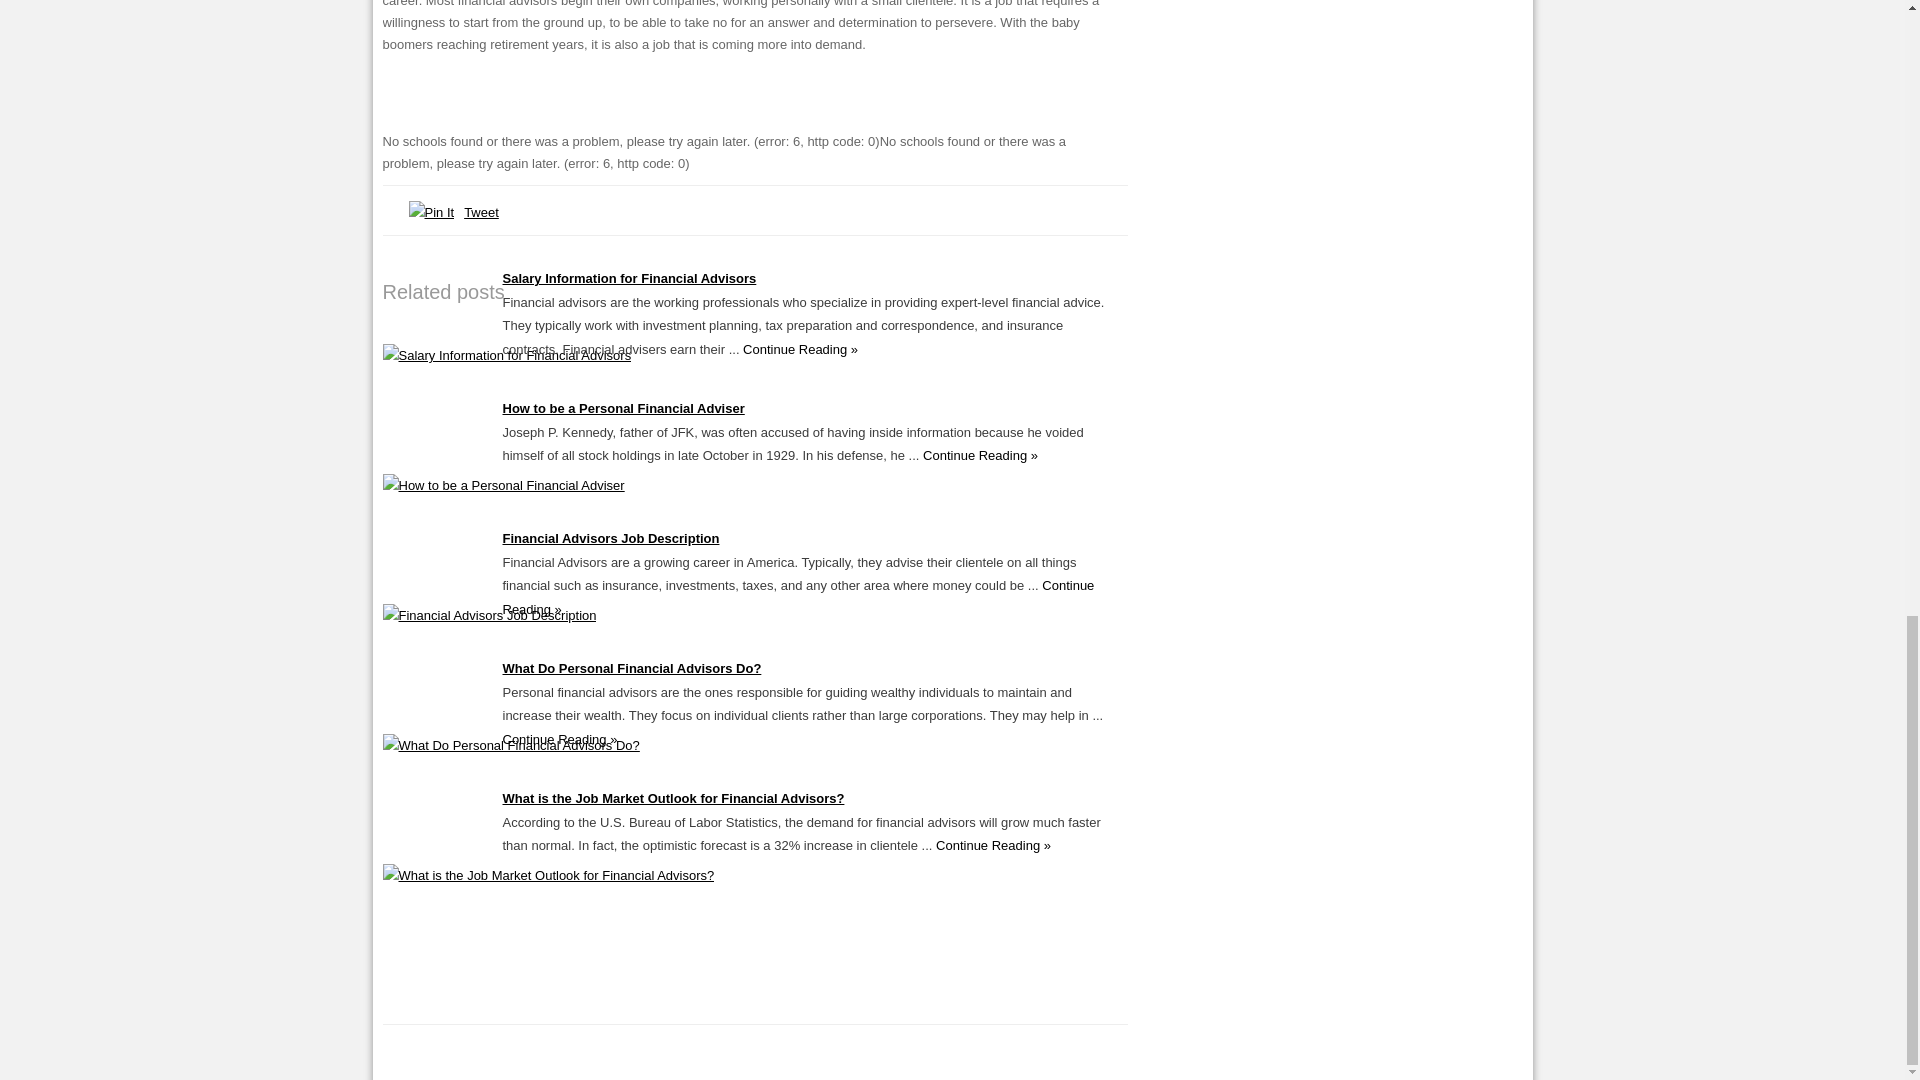 This screenshot has width=1920, height=1080. What do you see at coordinates (506, 354) in the screenshot?
I see `Salary Information for Financial Advisors` at bounding box center [506, 354].